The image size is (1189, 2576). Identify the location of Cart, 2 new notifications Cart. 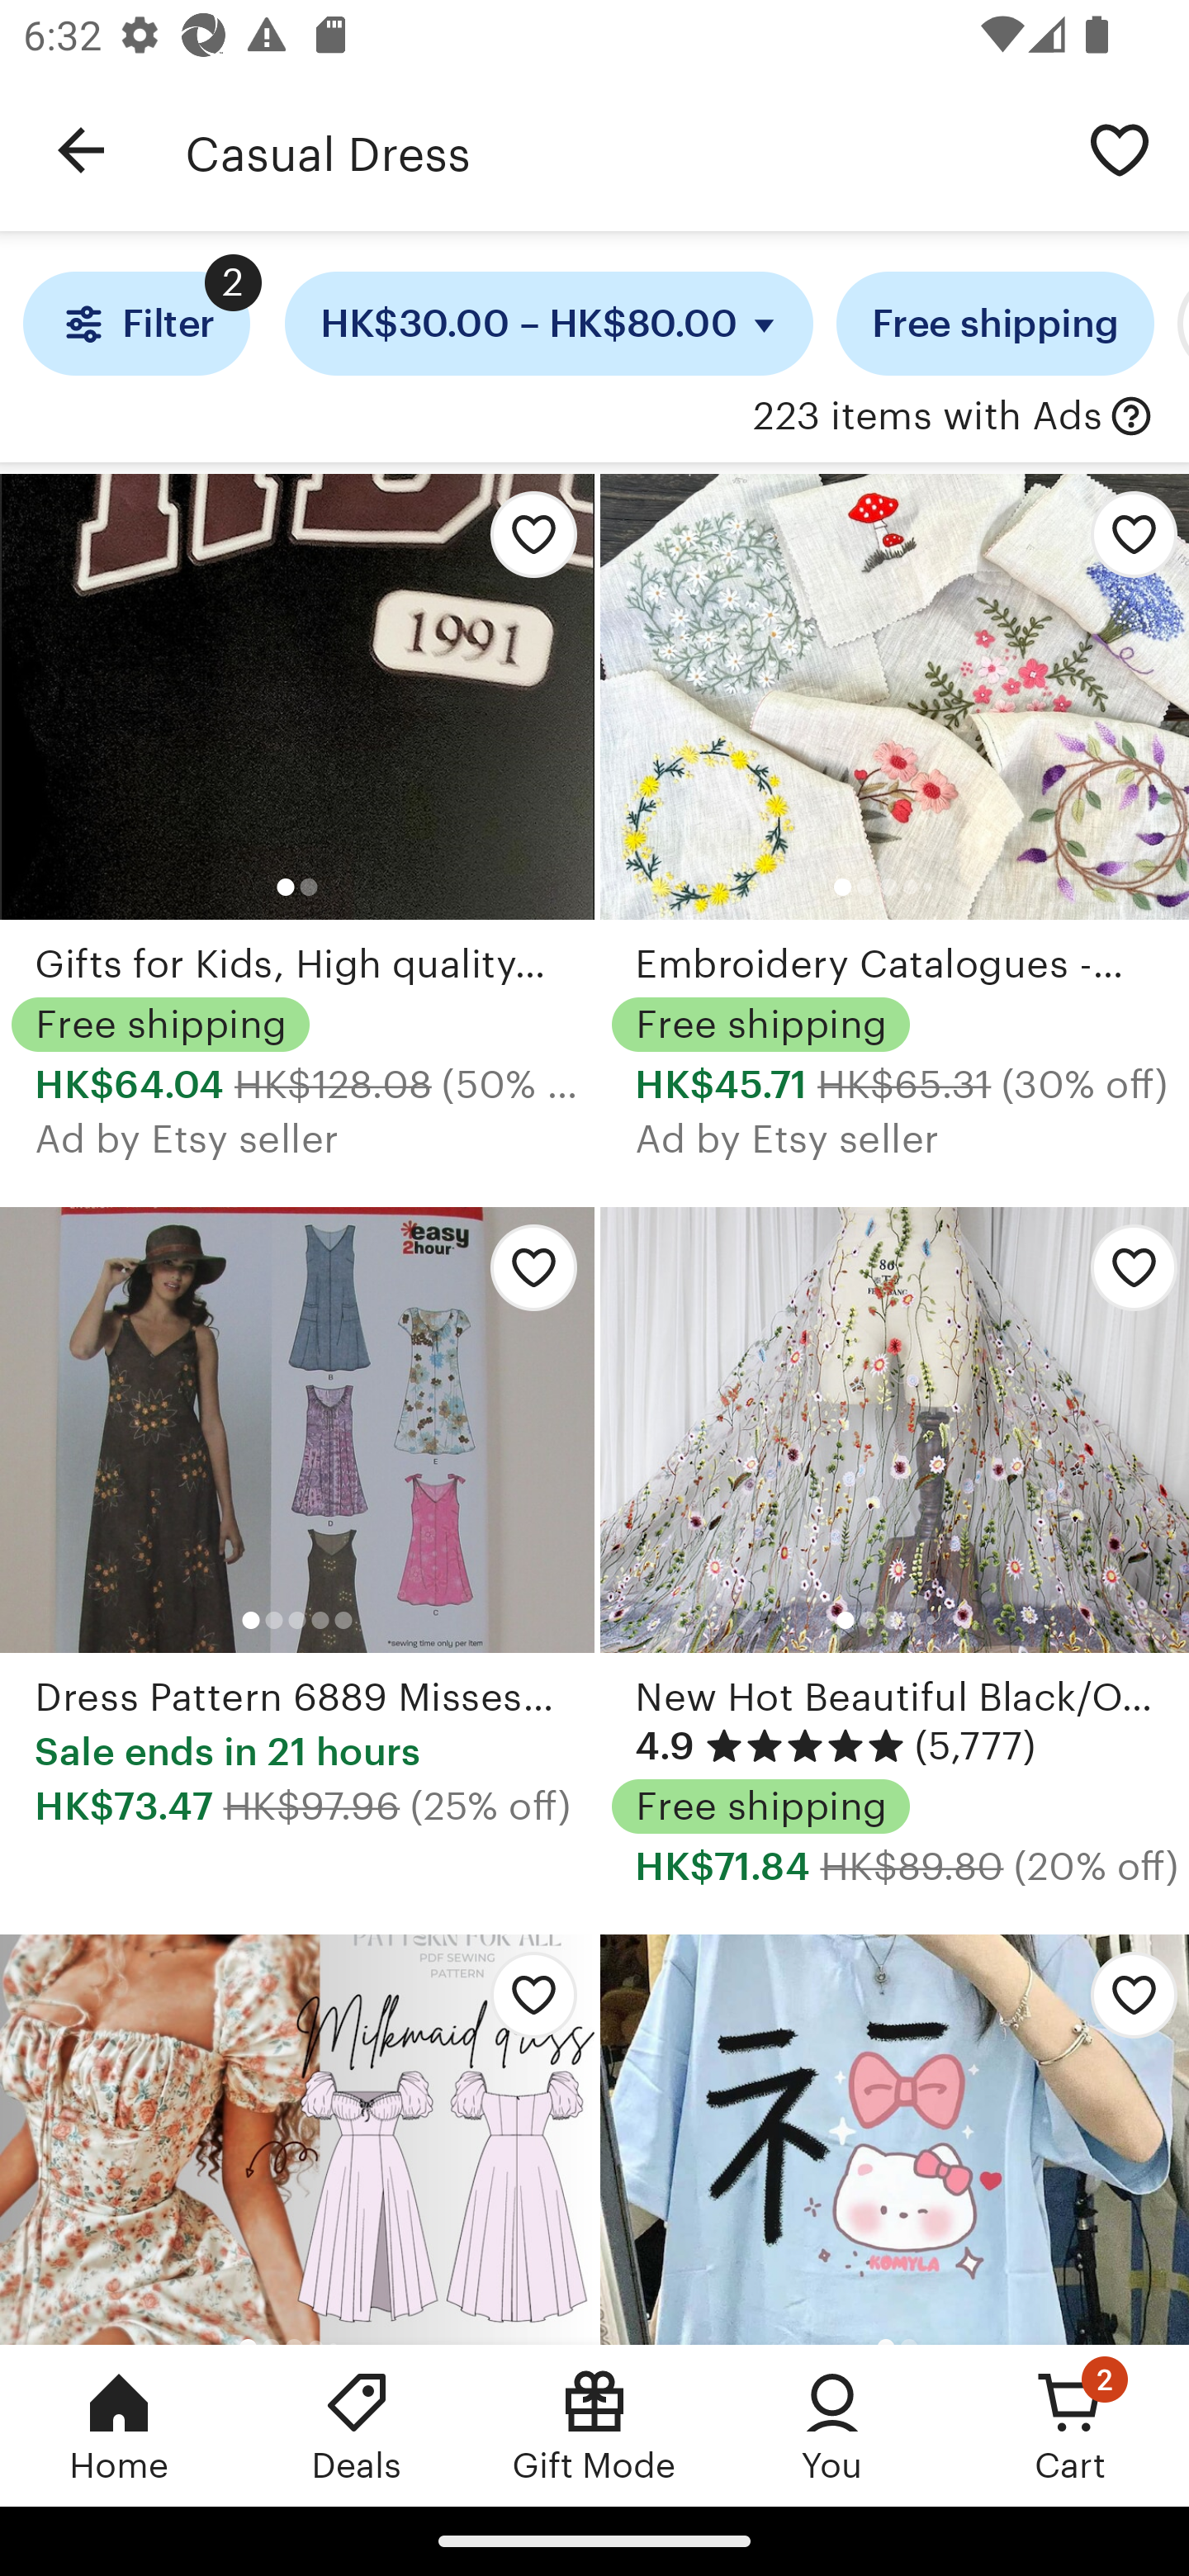
(1070, 2425).